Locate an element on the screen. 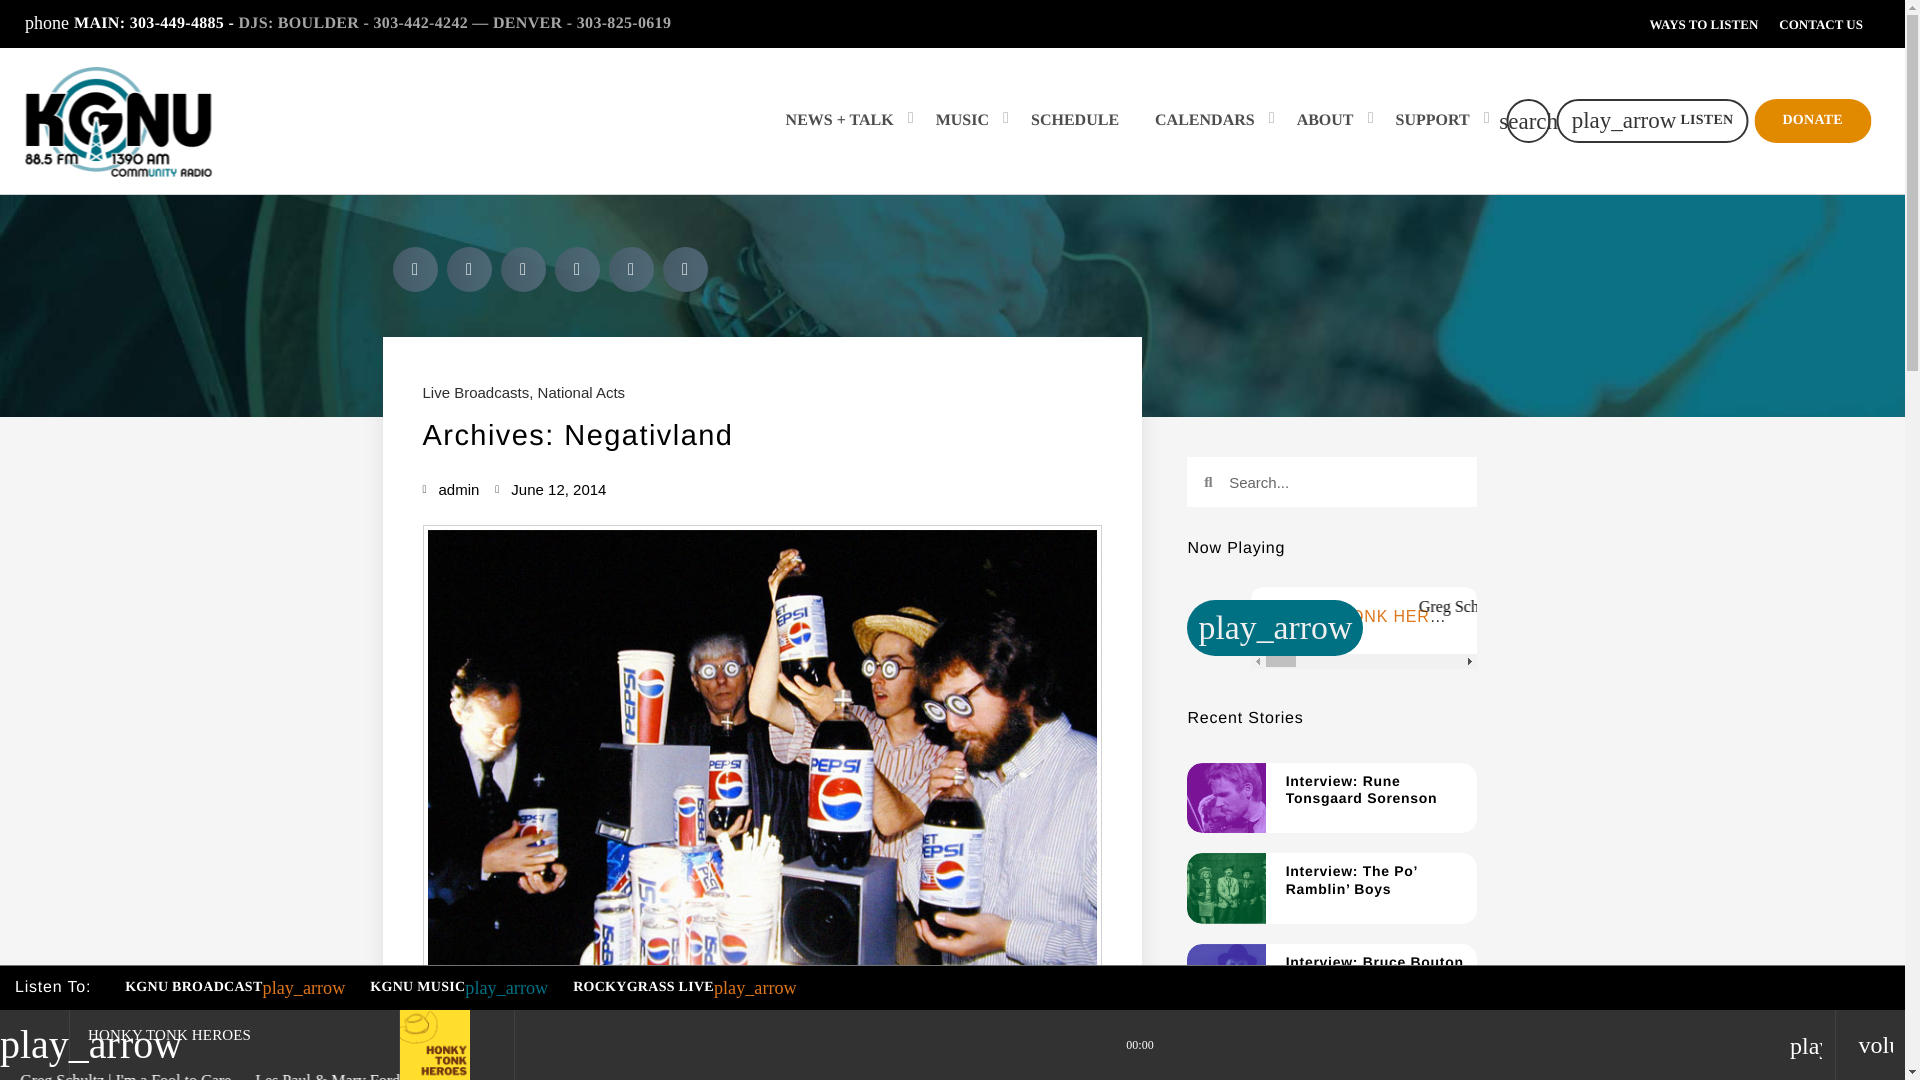  ABOUT is located at coordinates (1328, 120).